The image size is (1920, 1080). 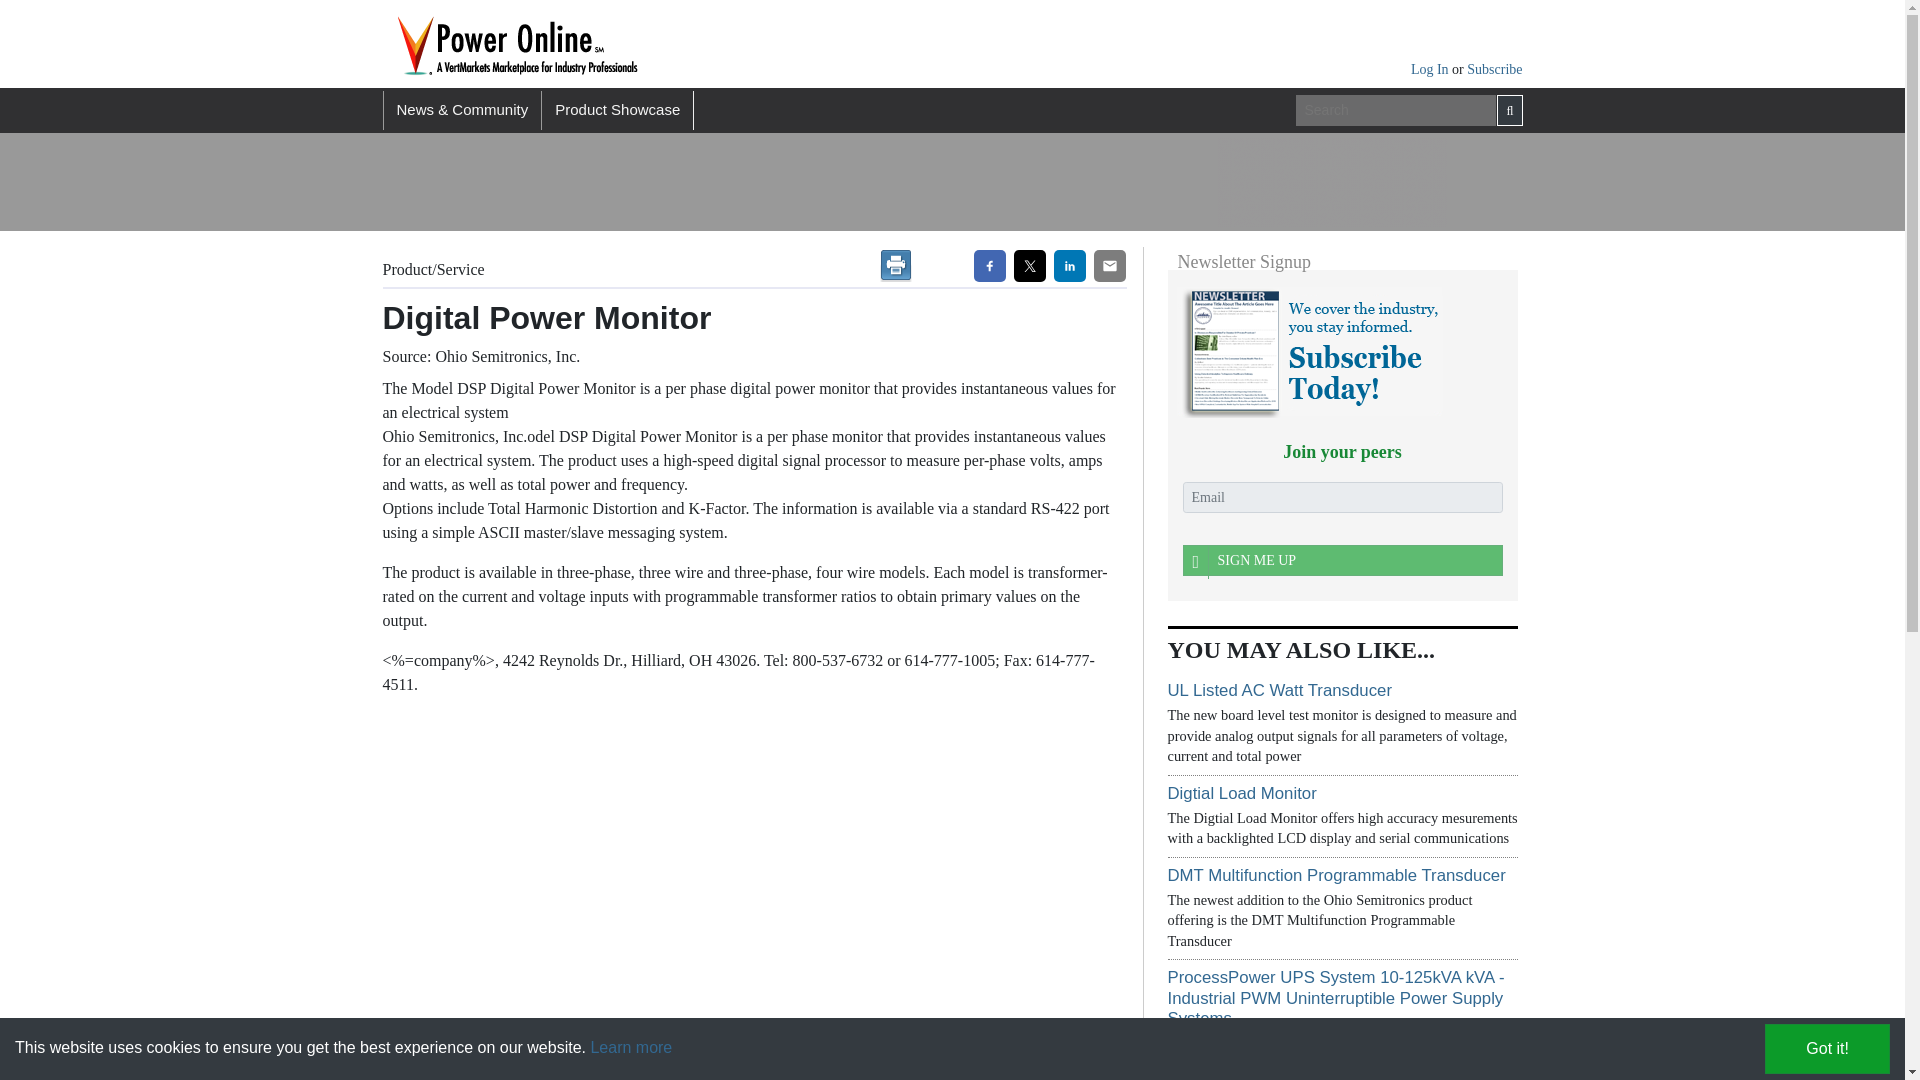 What do you see at coordinates (1330, 182) in the screenshot?
I see `3rd party ad content` at bounding box center [1330, 182].